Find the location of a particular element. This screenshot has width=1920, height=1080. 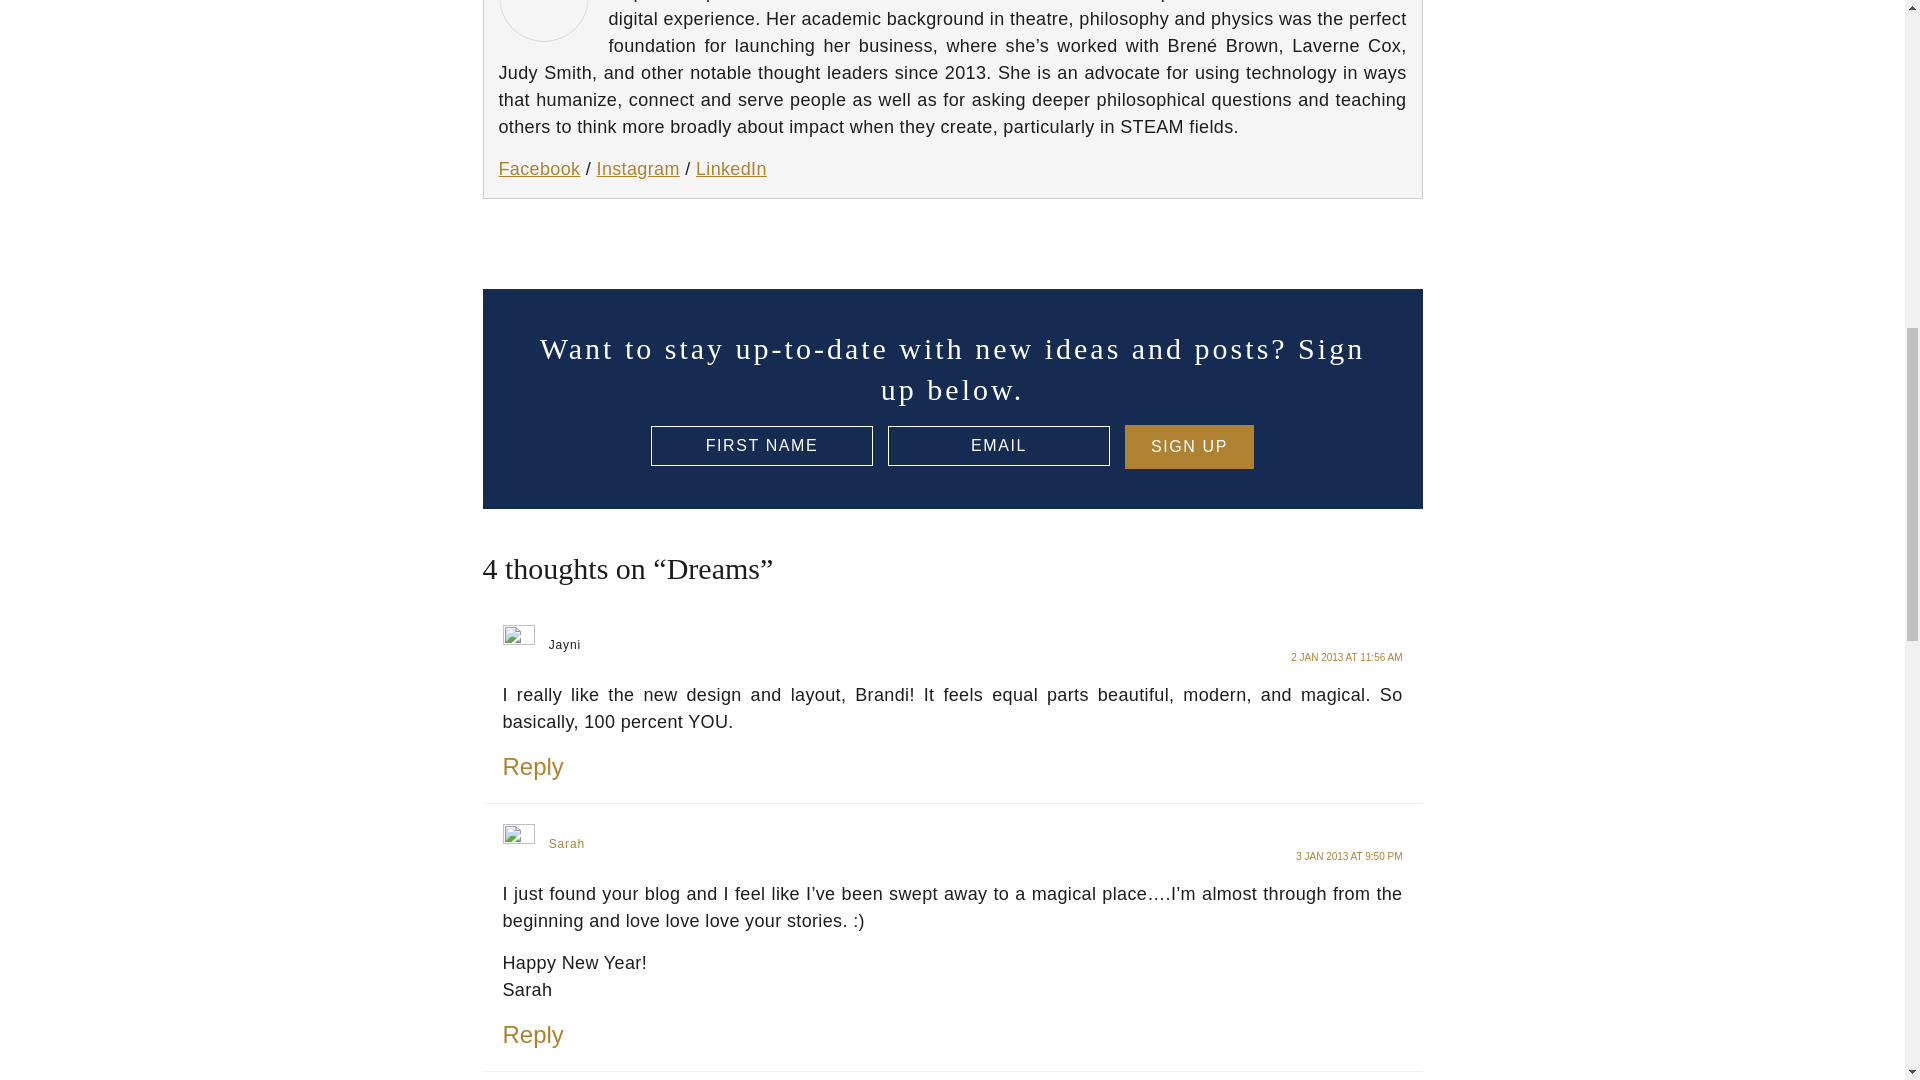

3 JAN 2013 AT 9:50 PM is located at coordinates (1348, 856).